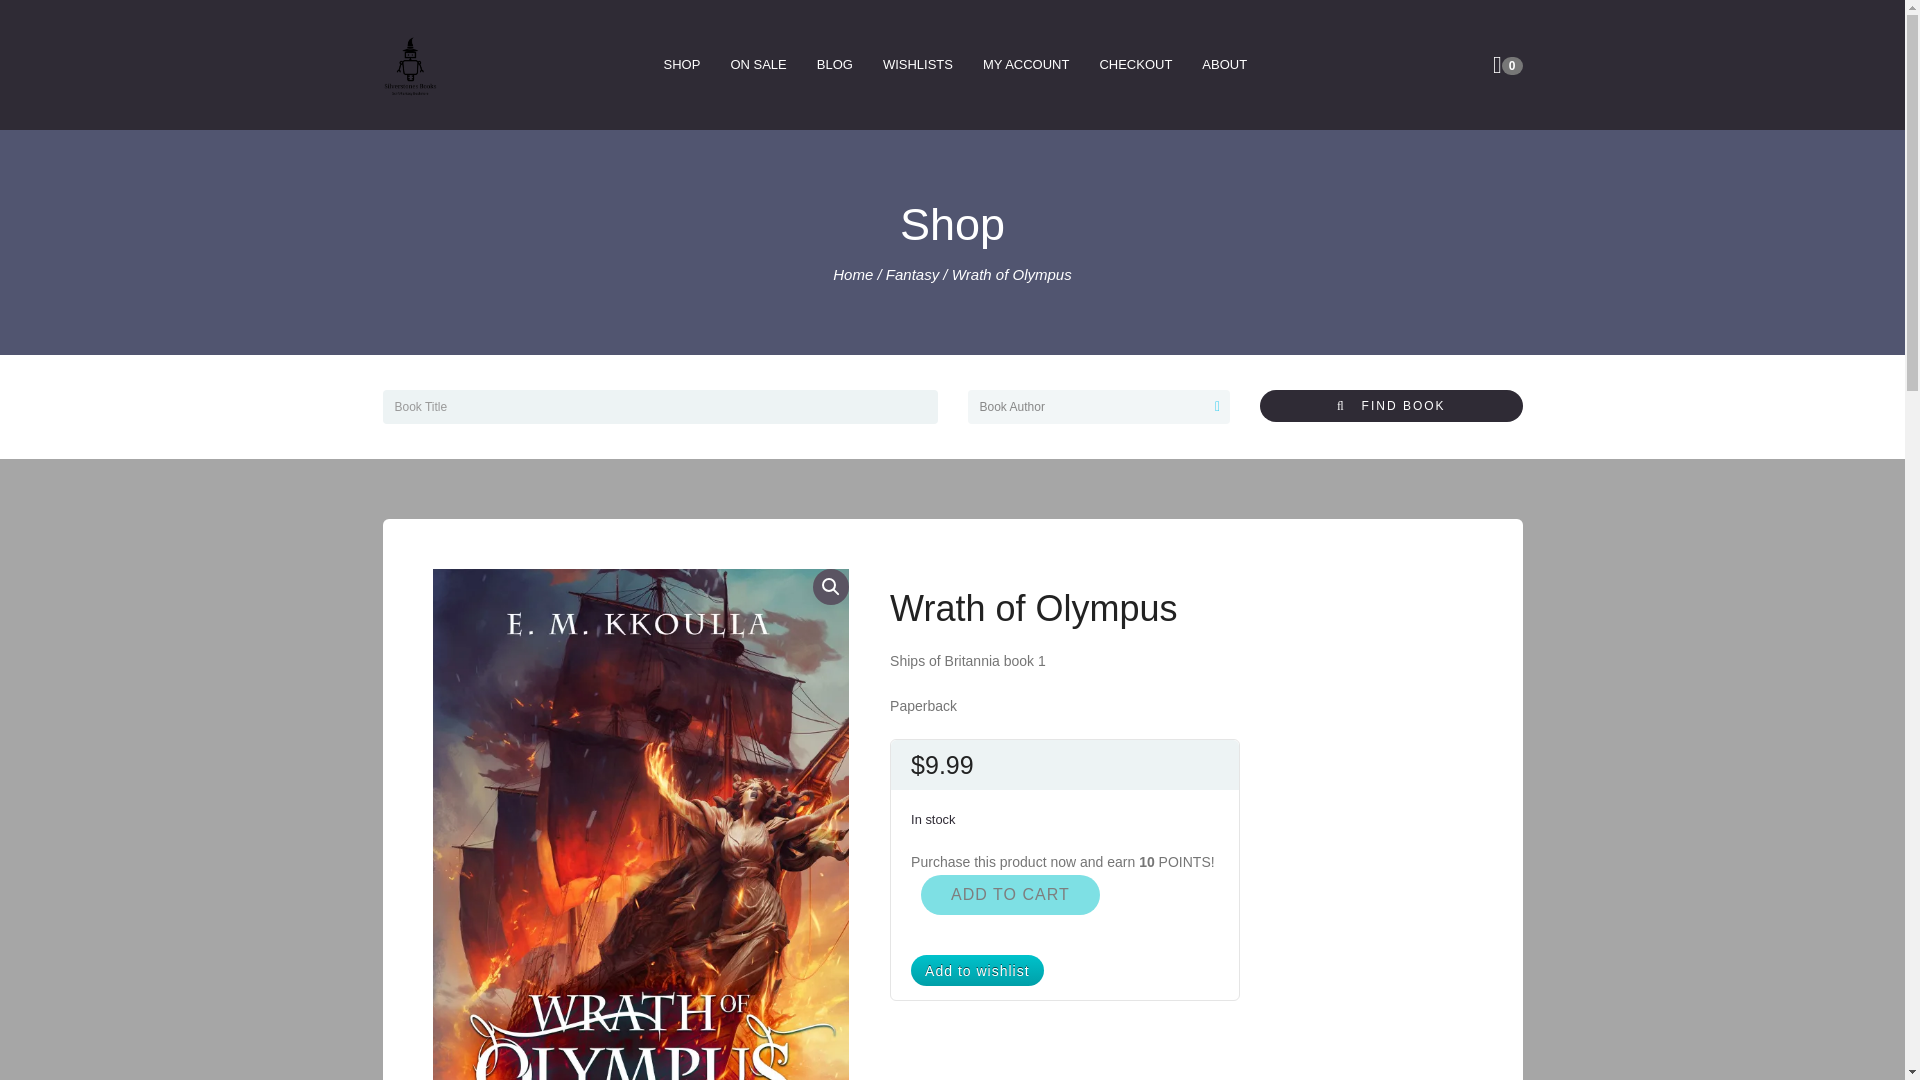 This screenshot has width=1920, height=1080. What do you see at coordinates (917, 65) in the screenshot?
I see `WISHLISTS` at bounding box center [917, 65].